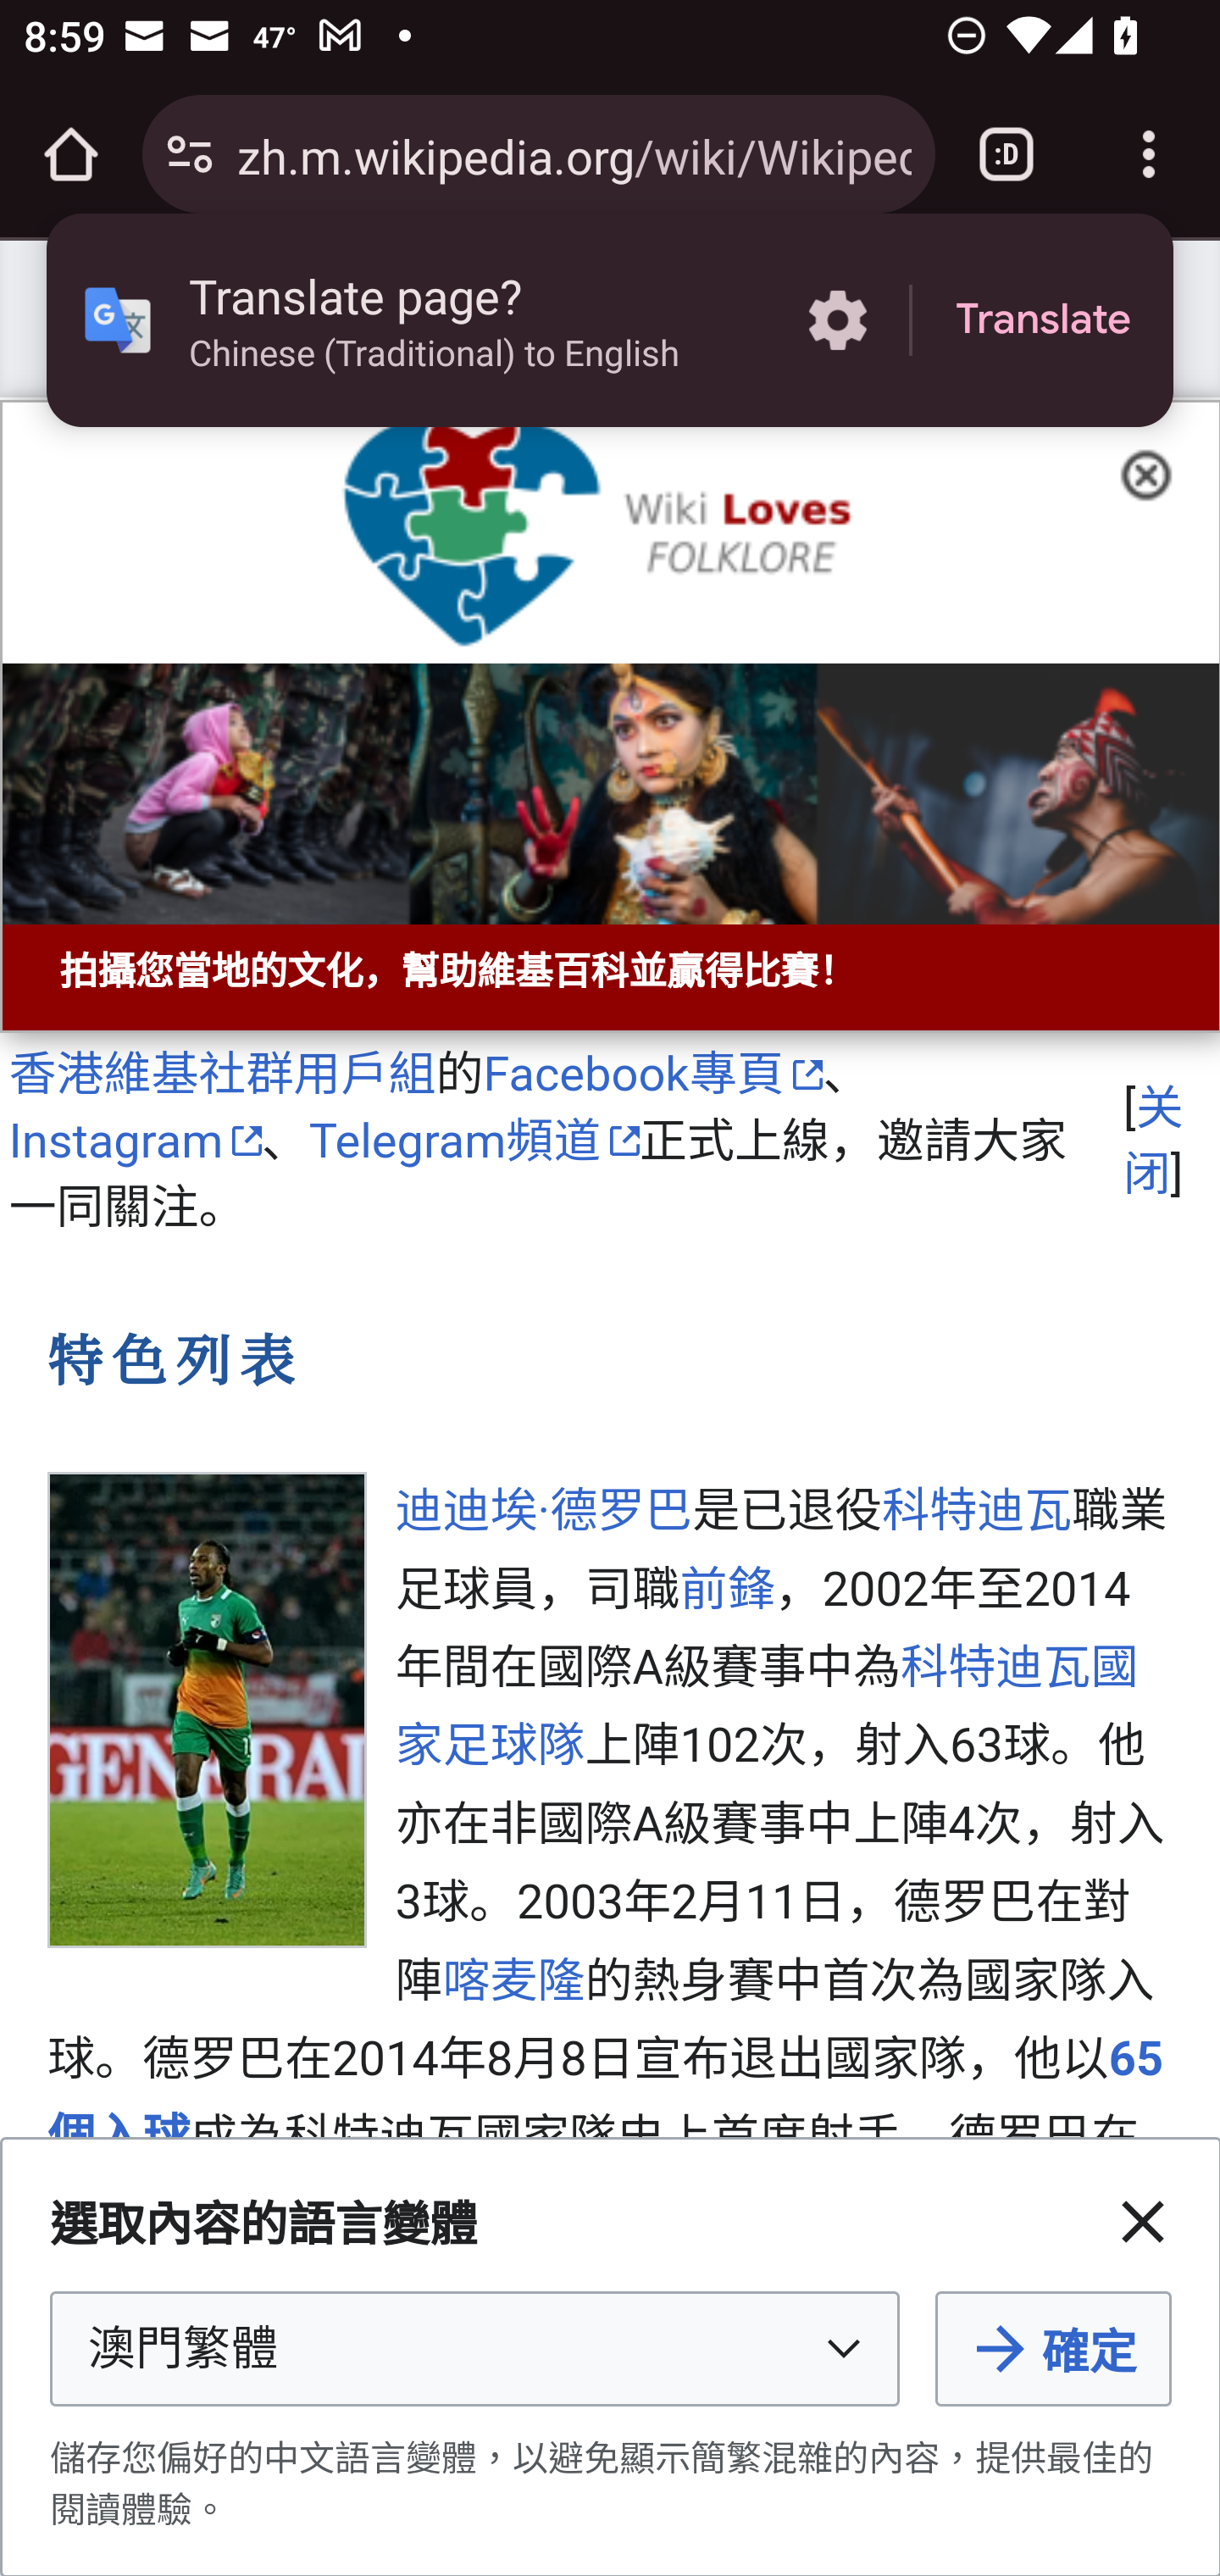  What do you see at coordinates (1156, 471) in the screenshot?
I see `隐藏` at bounding box center [1156, 471].